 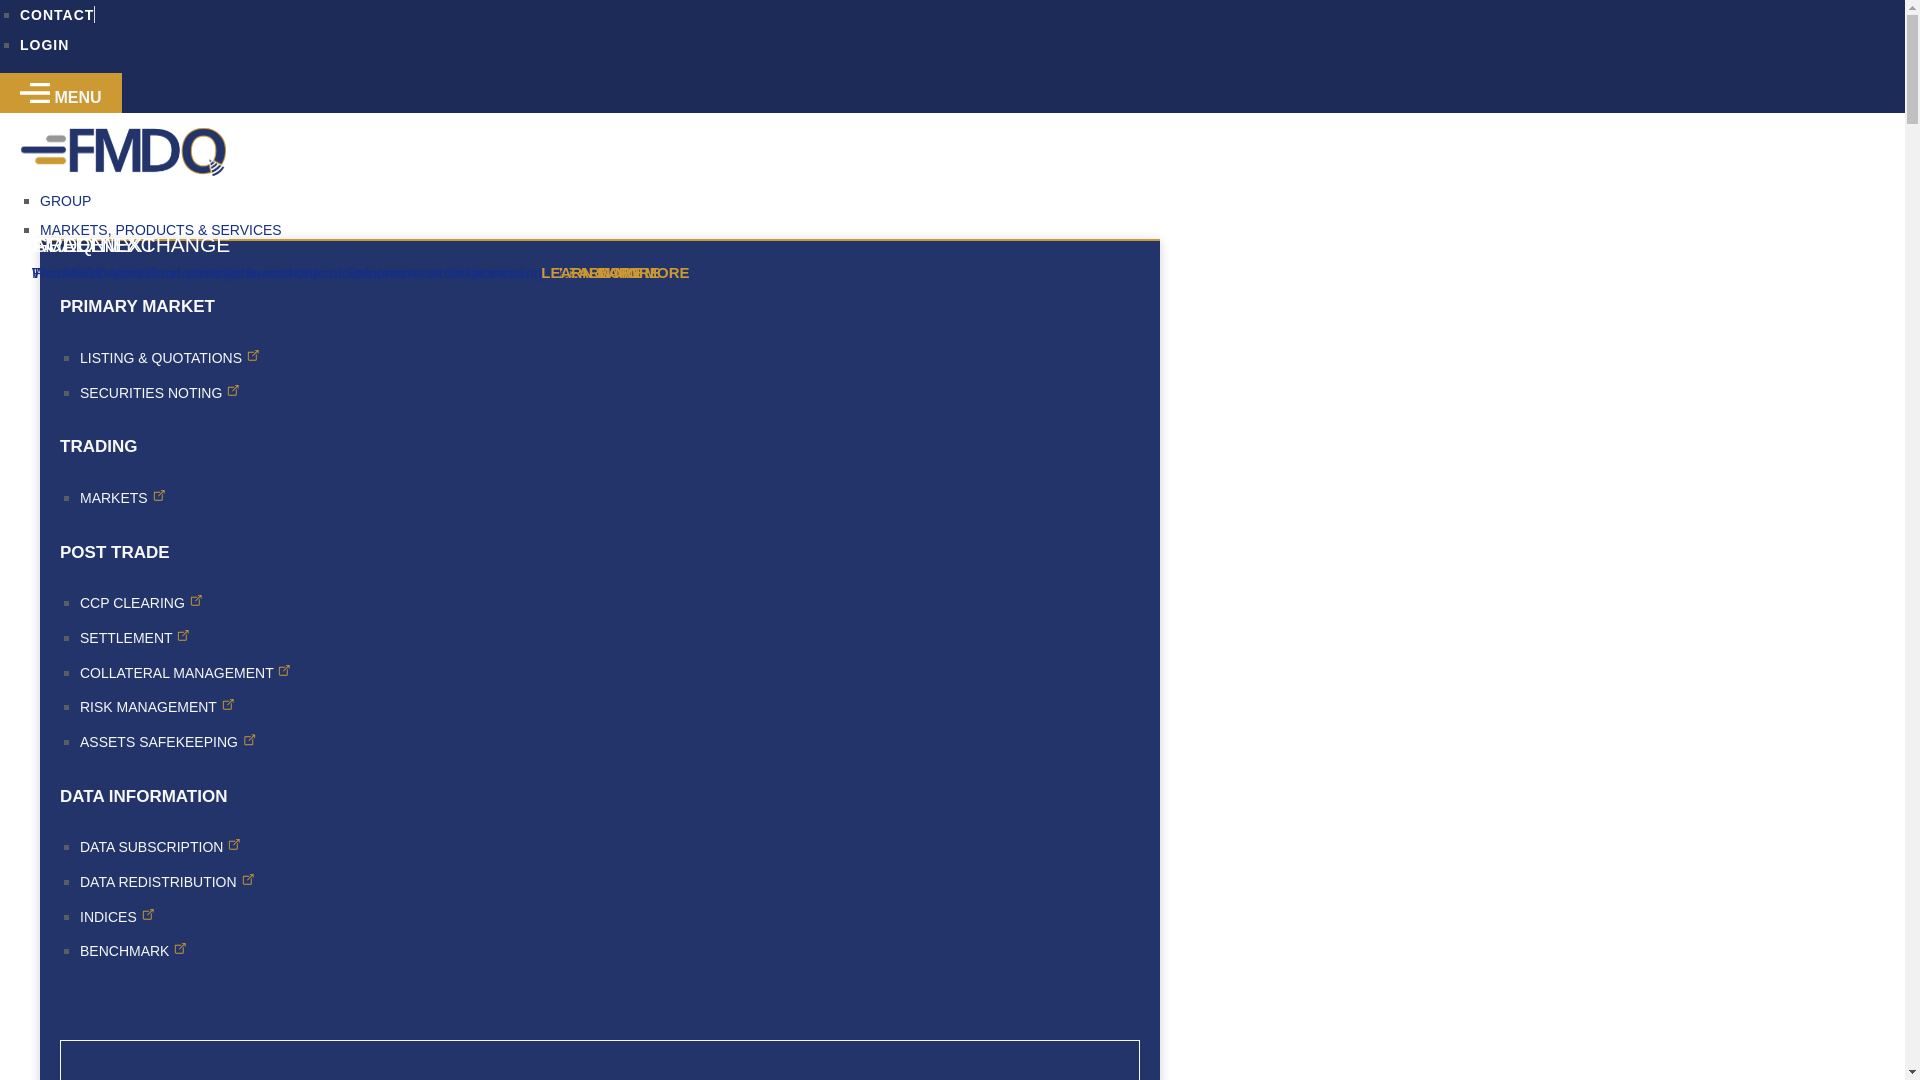 What do you see at coordinates (61, 96) in the screenshot?
I see `MENU` at bounding box center [61, 96].